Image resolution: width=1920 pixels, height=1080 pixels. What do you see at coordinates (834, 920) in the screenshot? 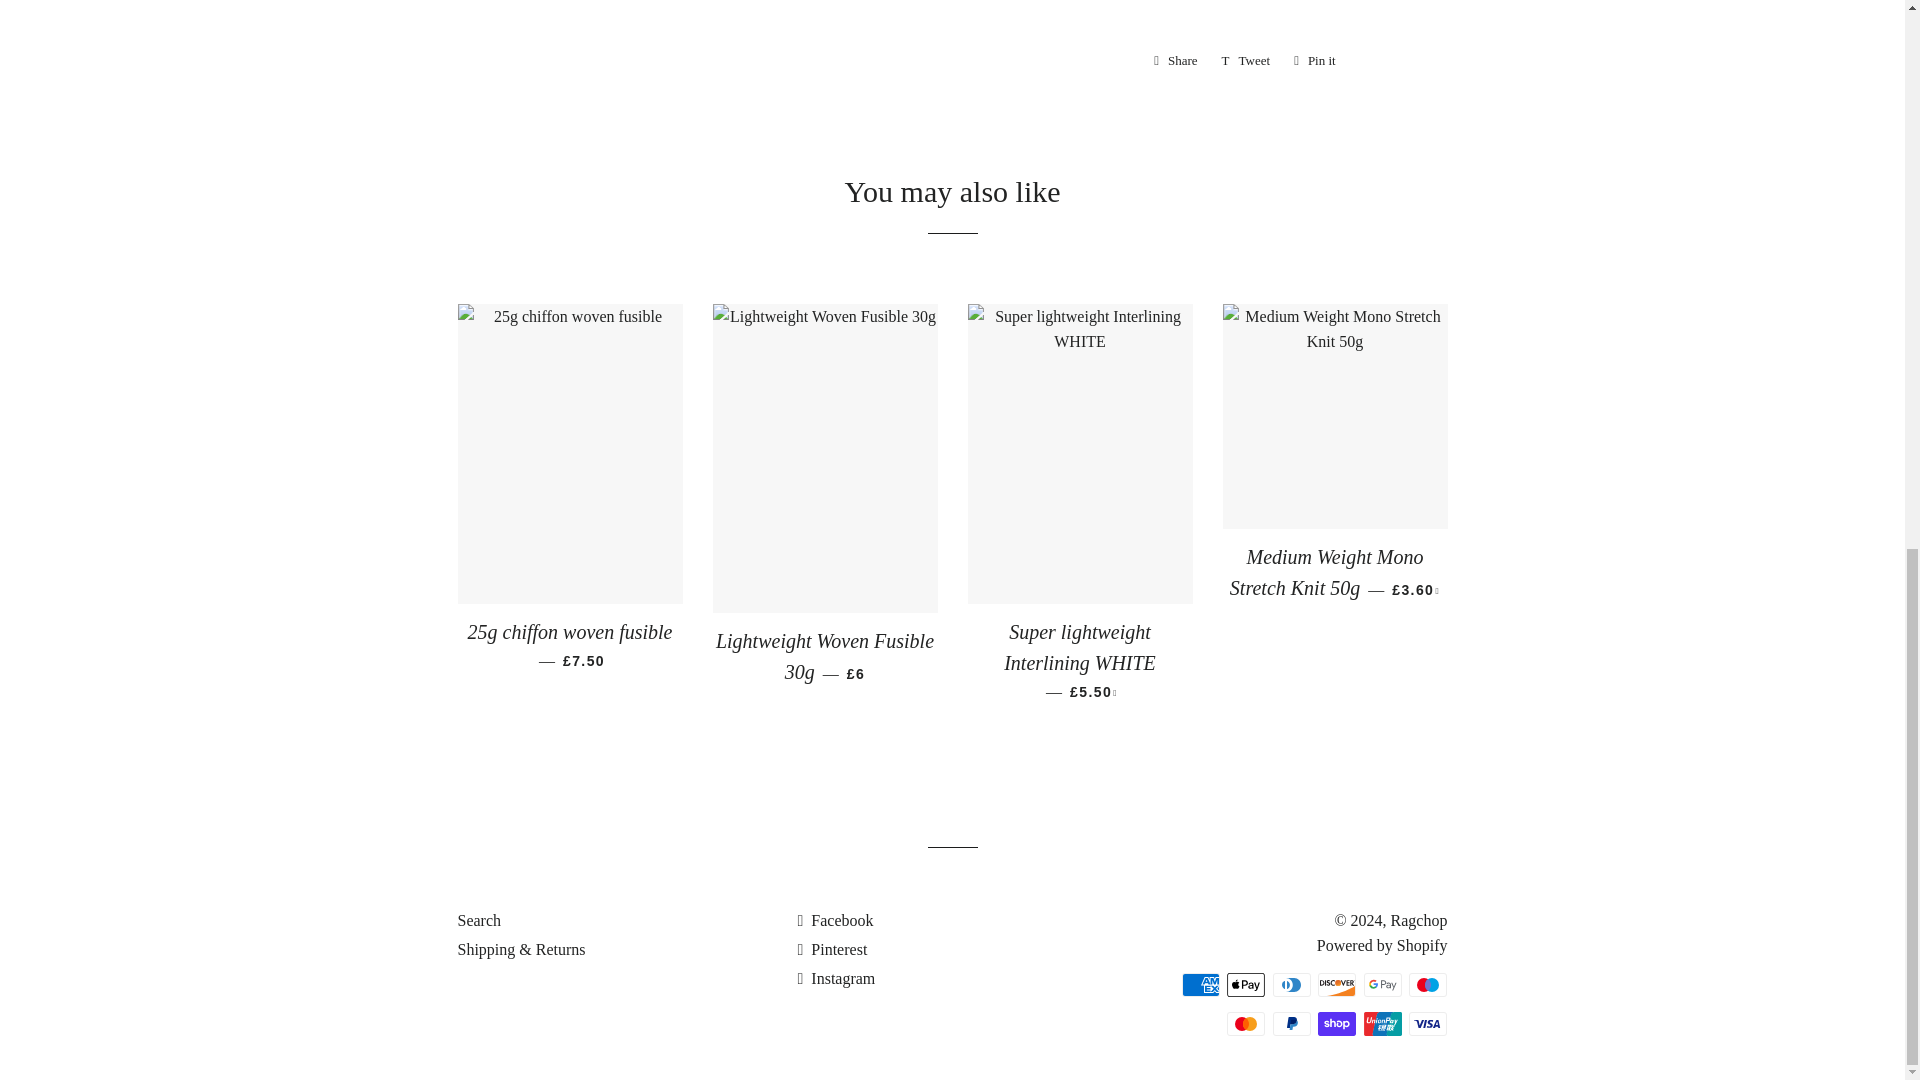
I see `Ragchop on Facebook` at bounding box center [834, 920].